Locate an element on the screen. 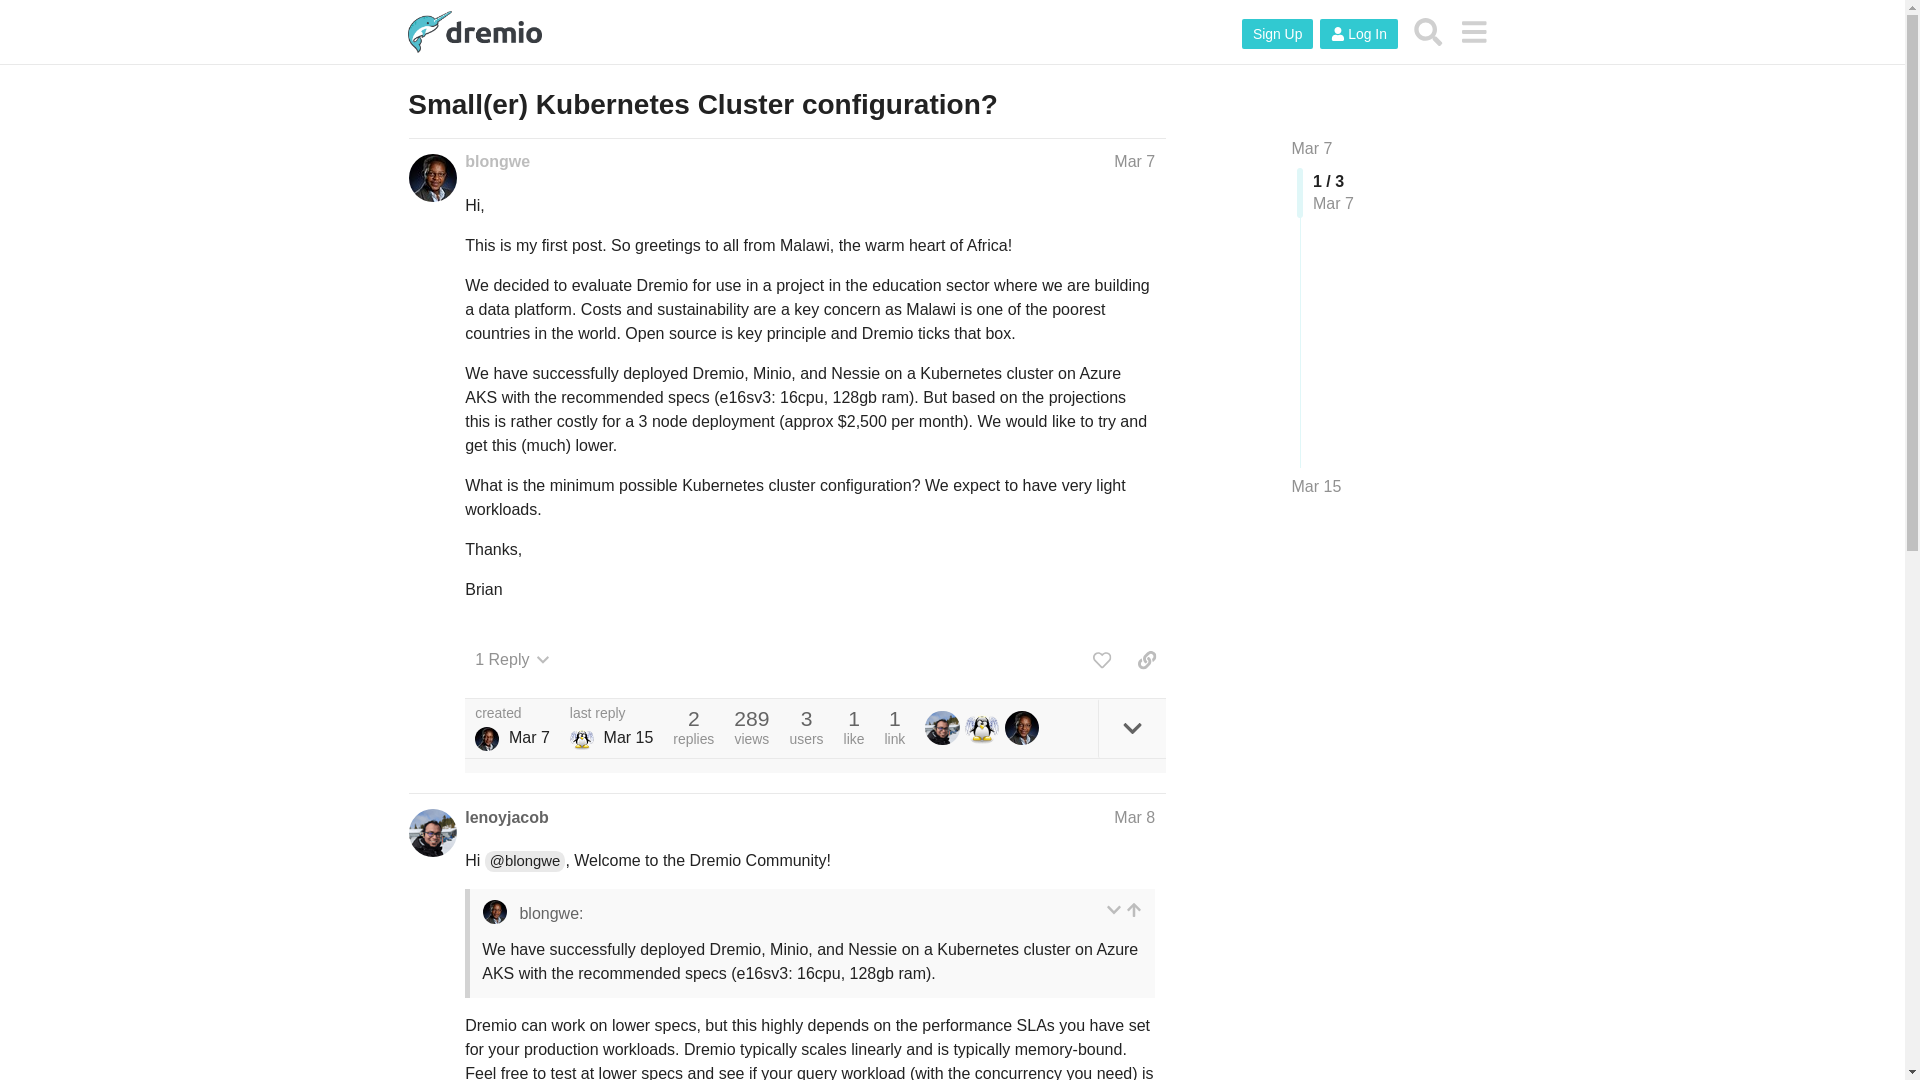 The height and width of the screenshot is (1080, 1920). 1 Reply is located at coordinates (511, 660).